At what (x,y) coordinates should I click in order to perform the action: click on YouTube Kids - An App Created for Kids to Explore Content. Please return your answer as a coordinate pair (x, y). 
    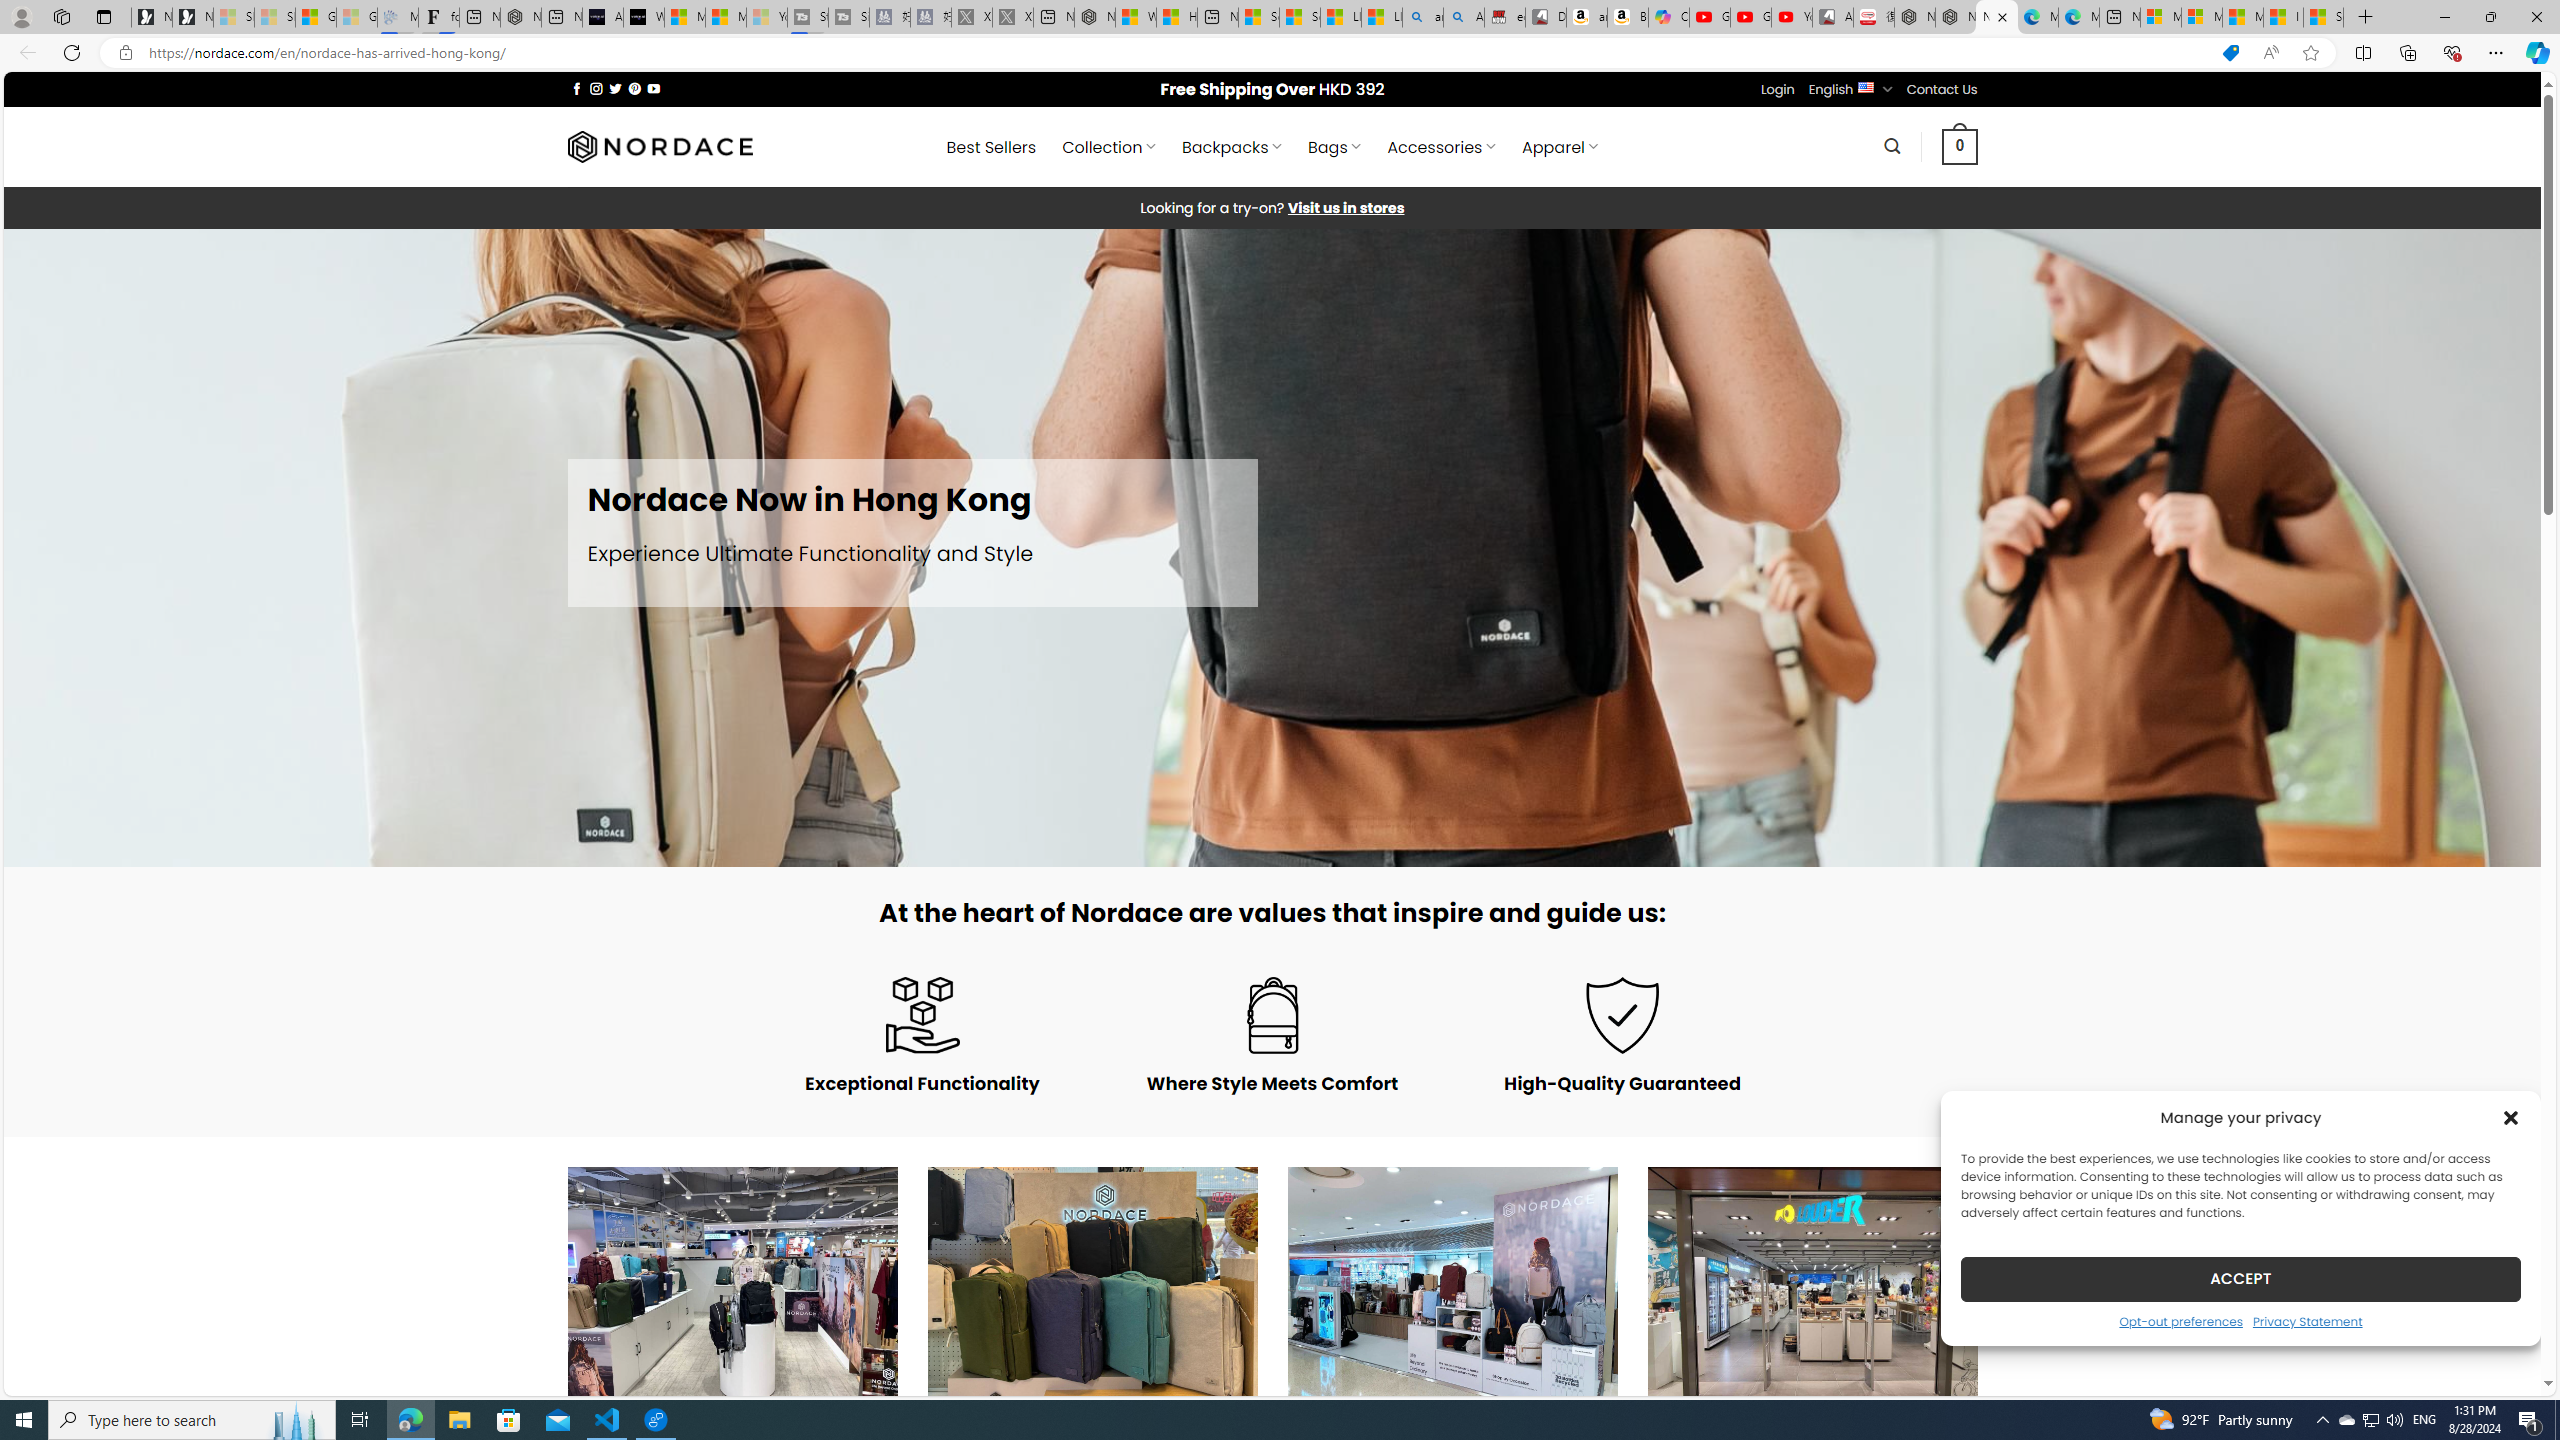
    Looking at the image, I should click on (1792, 17).